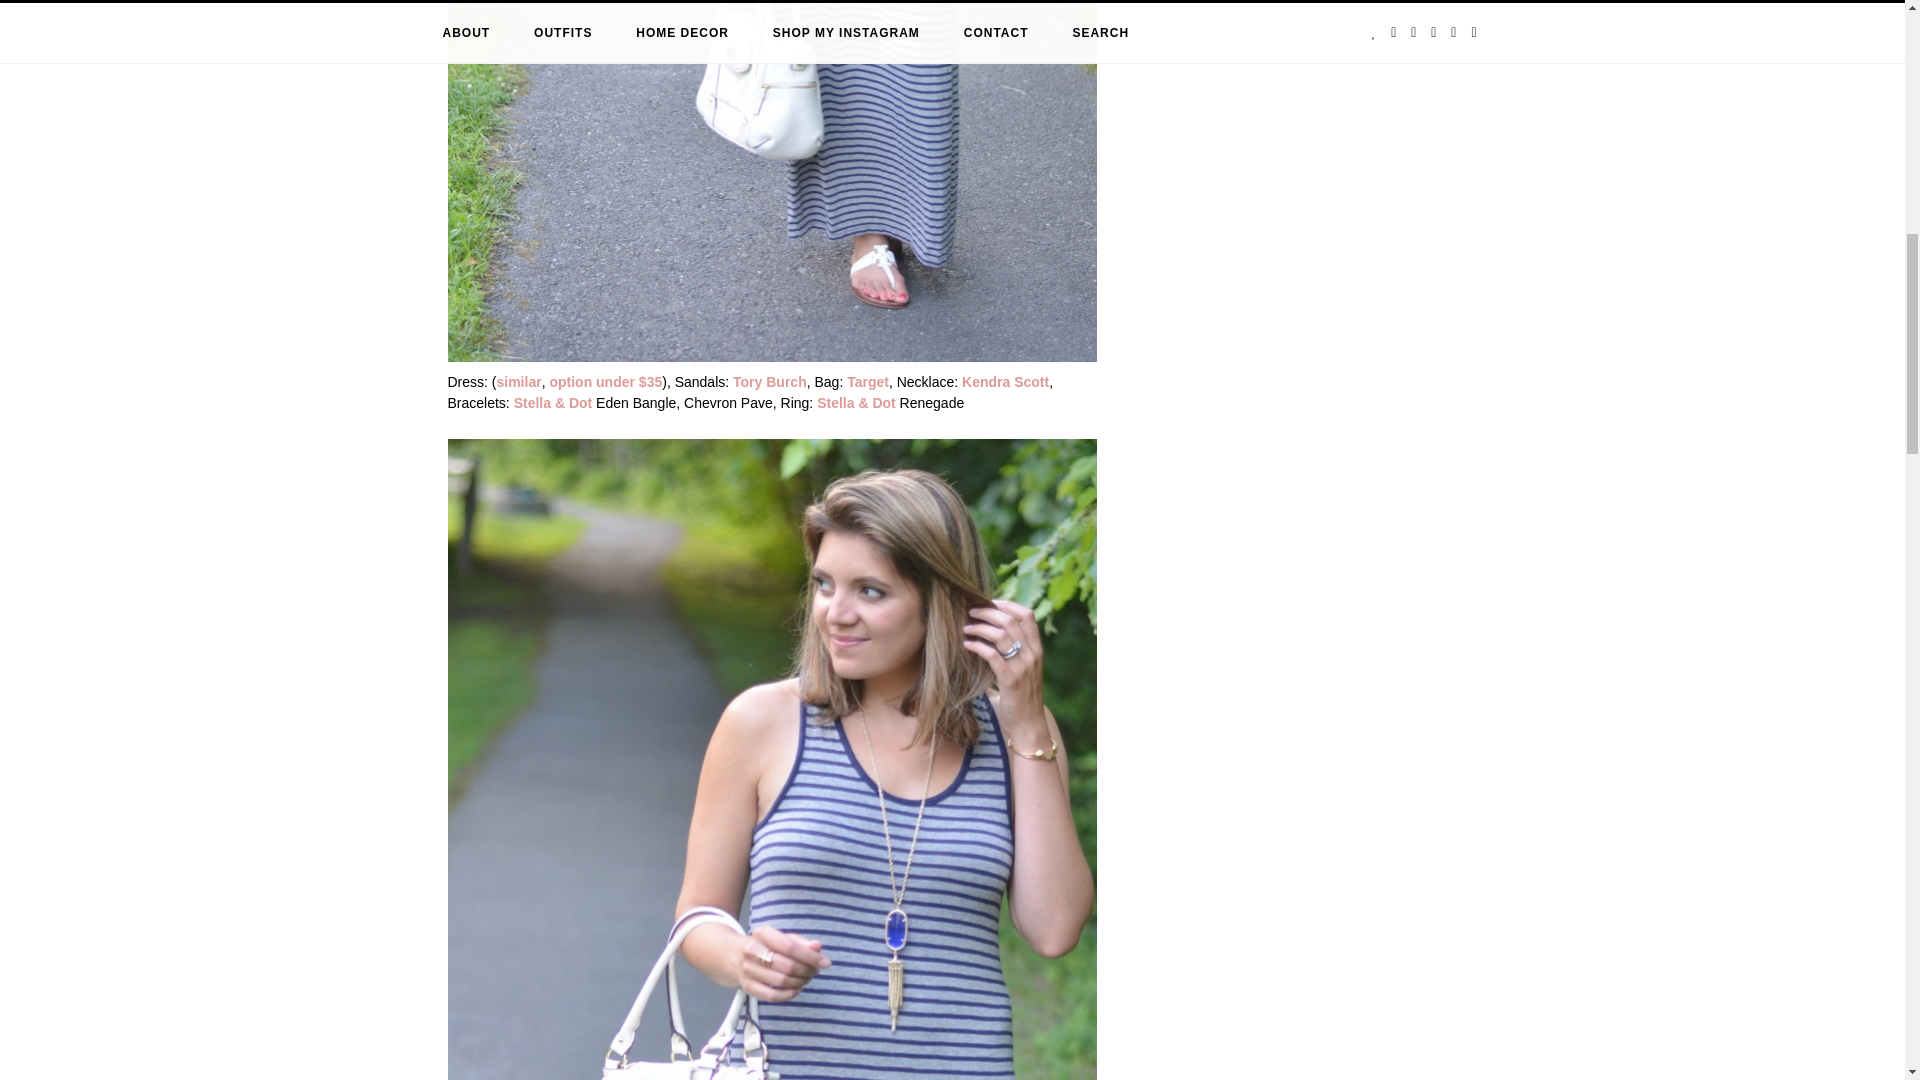 The height and width of the screenshot is (1080, 1920). What do you see at coordinates (1004, 381) in the screenshot?
I see `Kendra Scott` at bounding box center [1004, 381].